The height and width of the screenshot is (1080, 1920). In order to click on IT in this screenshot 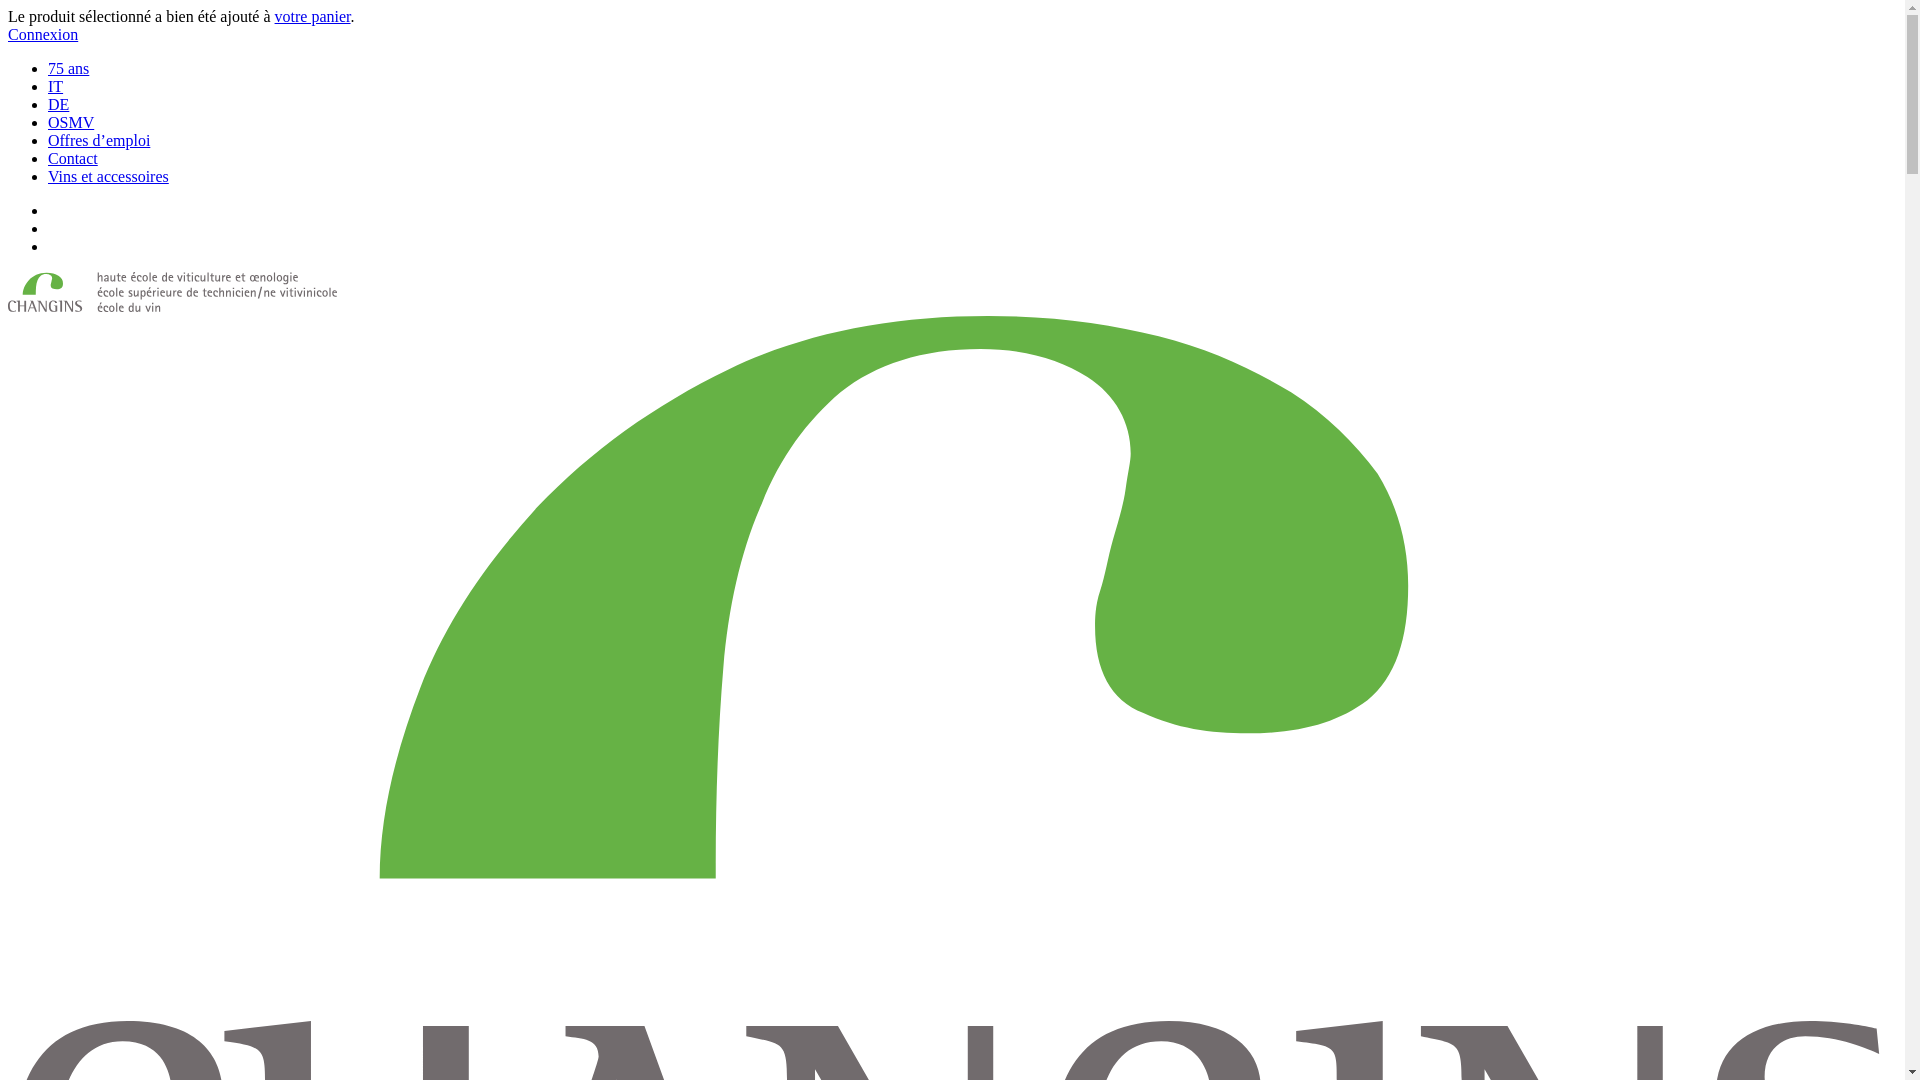, I will do `click(56, 86)`.